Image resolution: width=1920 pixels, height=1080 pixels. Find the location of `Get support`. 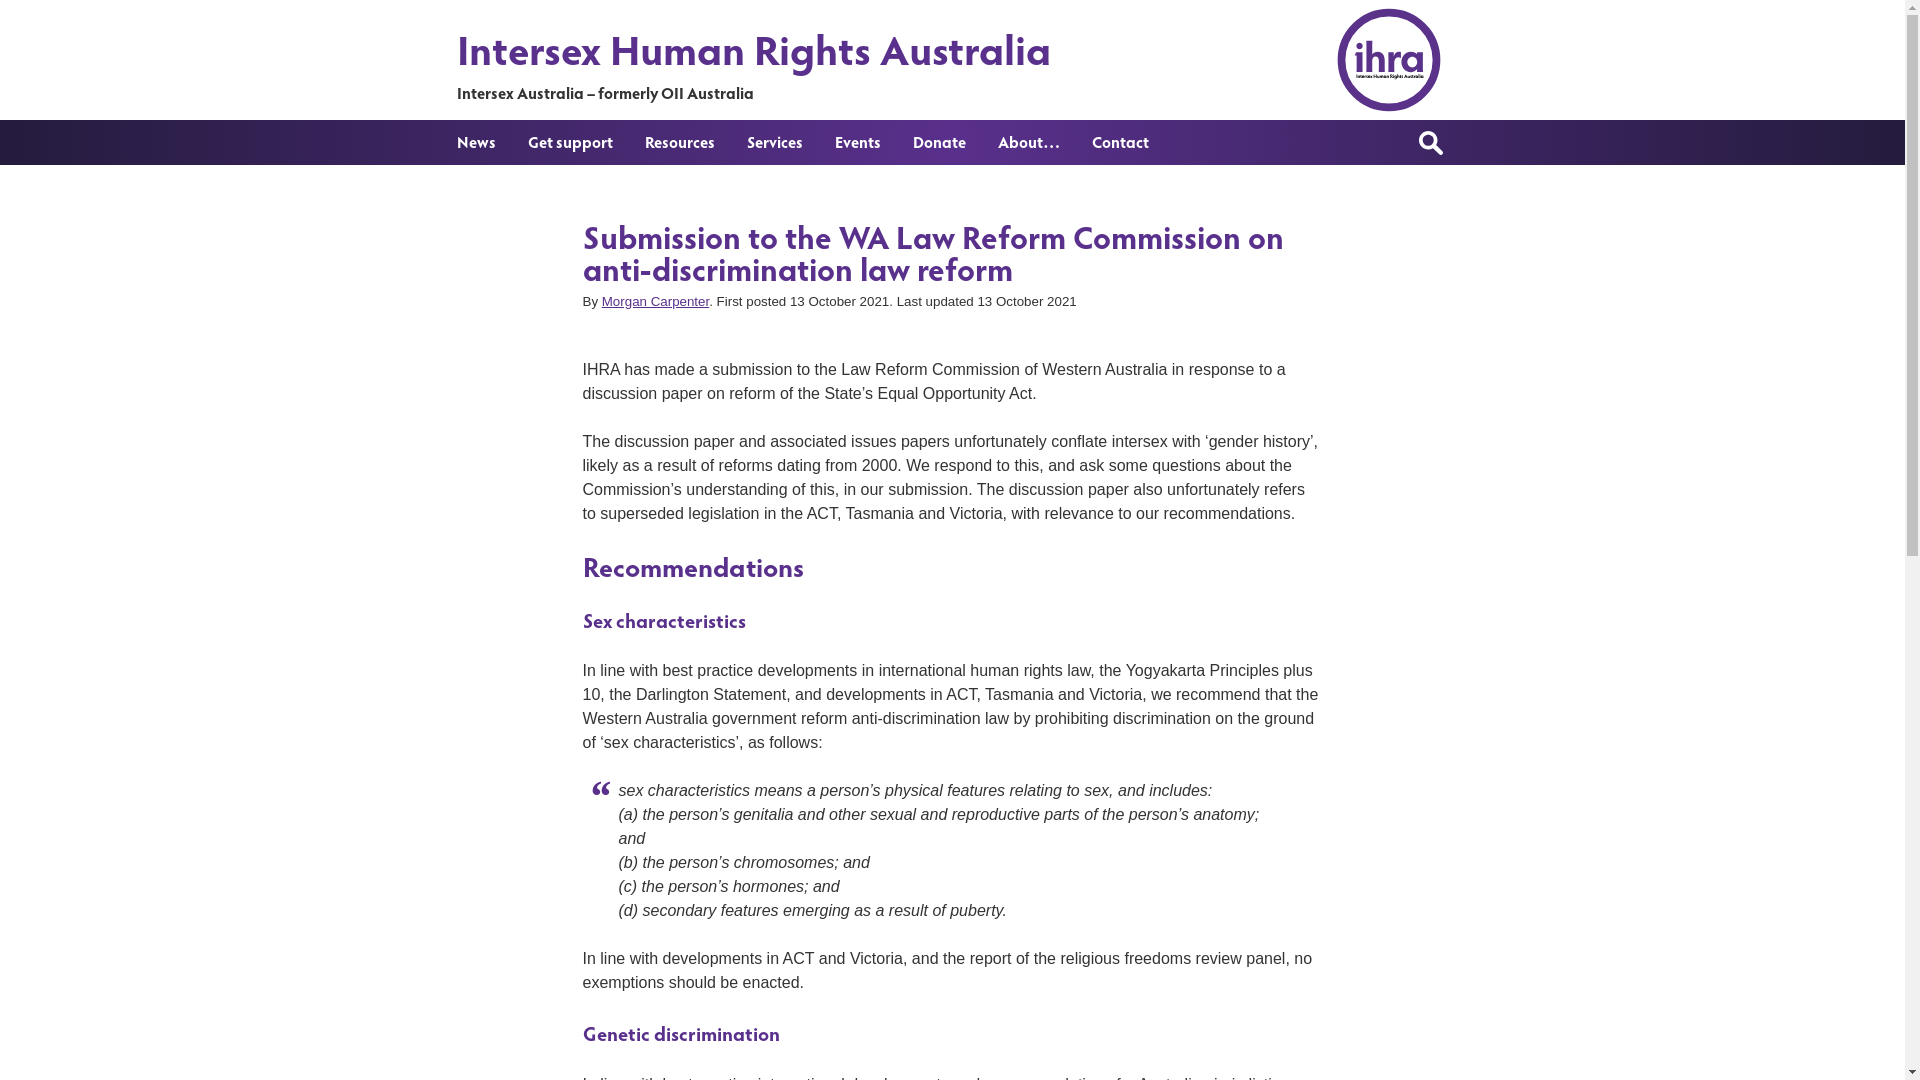

Get support is located at coordinates (570, 142).